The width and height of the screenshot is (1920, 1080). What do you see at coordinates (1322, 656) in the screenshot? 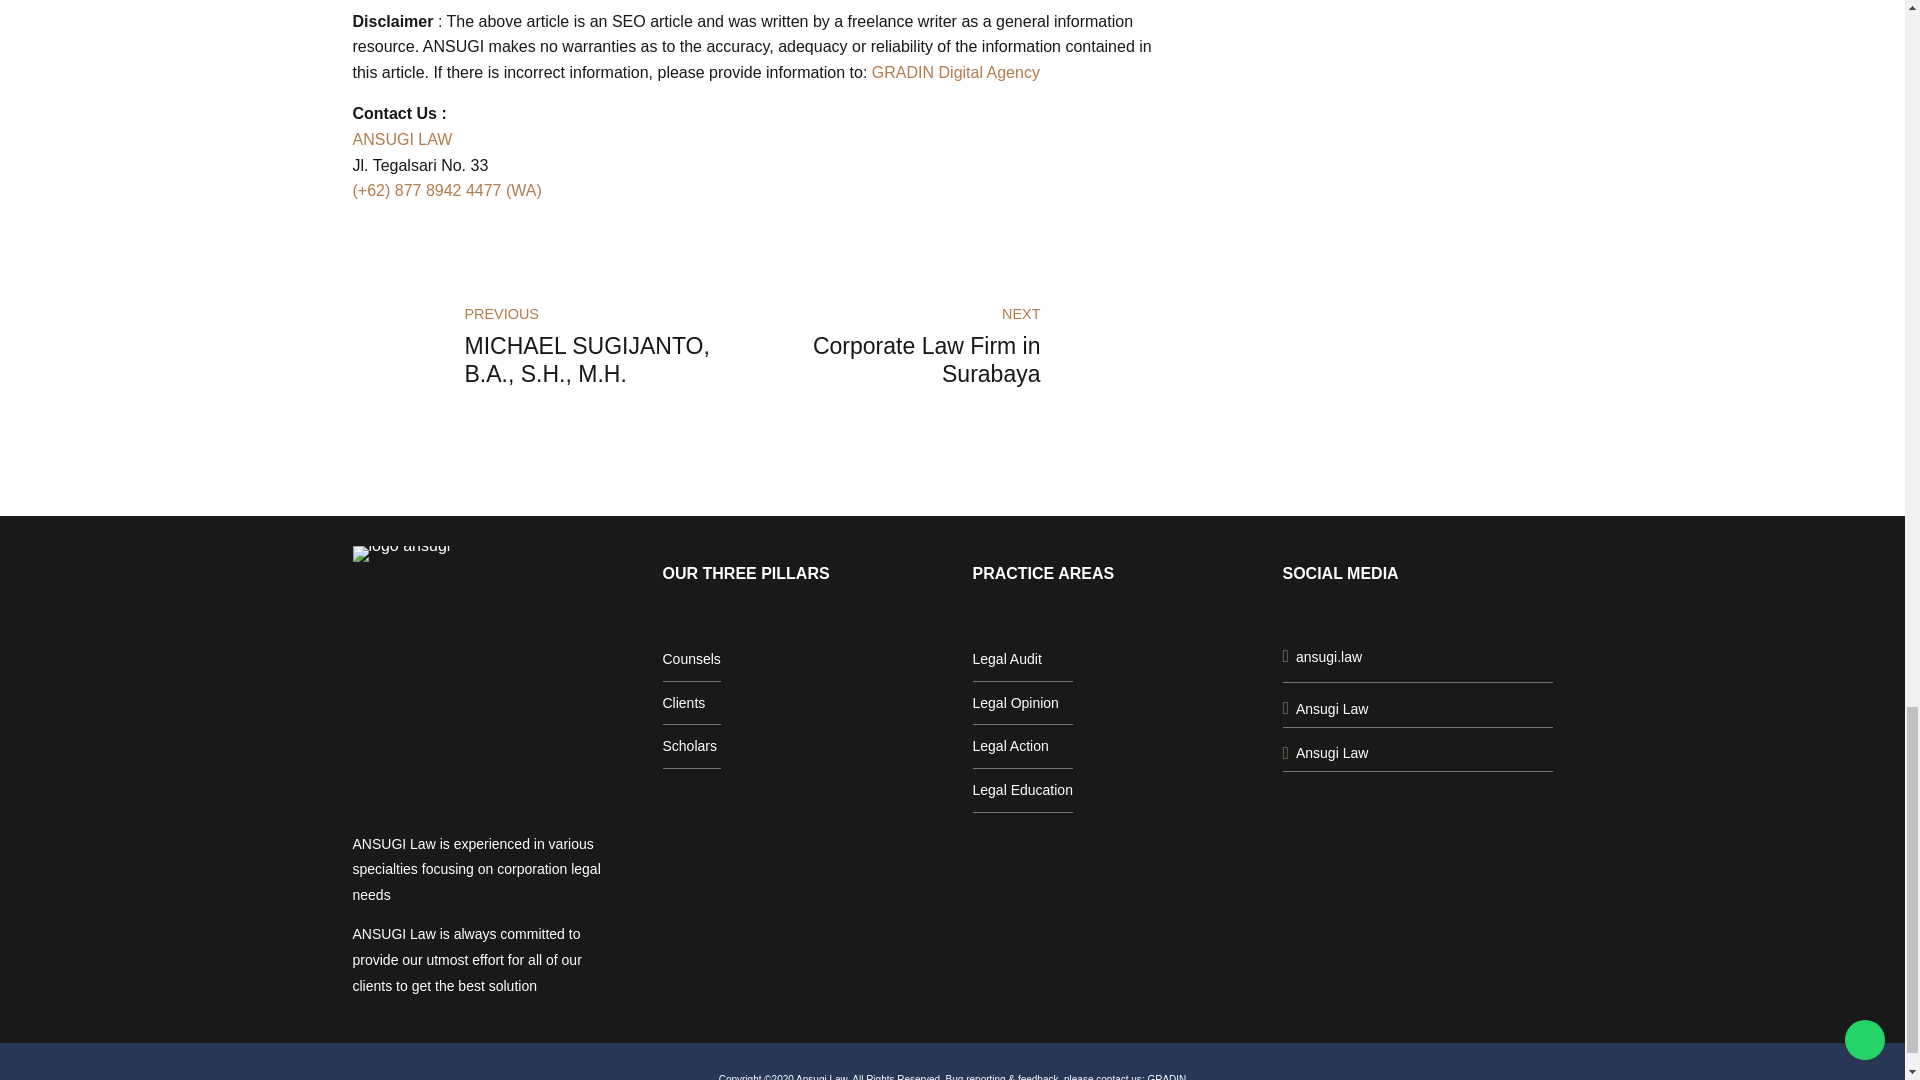
I see `ansugi.law` at bounding box center [1322, 656].